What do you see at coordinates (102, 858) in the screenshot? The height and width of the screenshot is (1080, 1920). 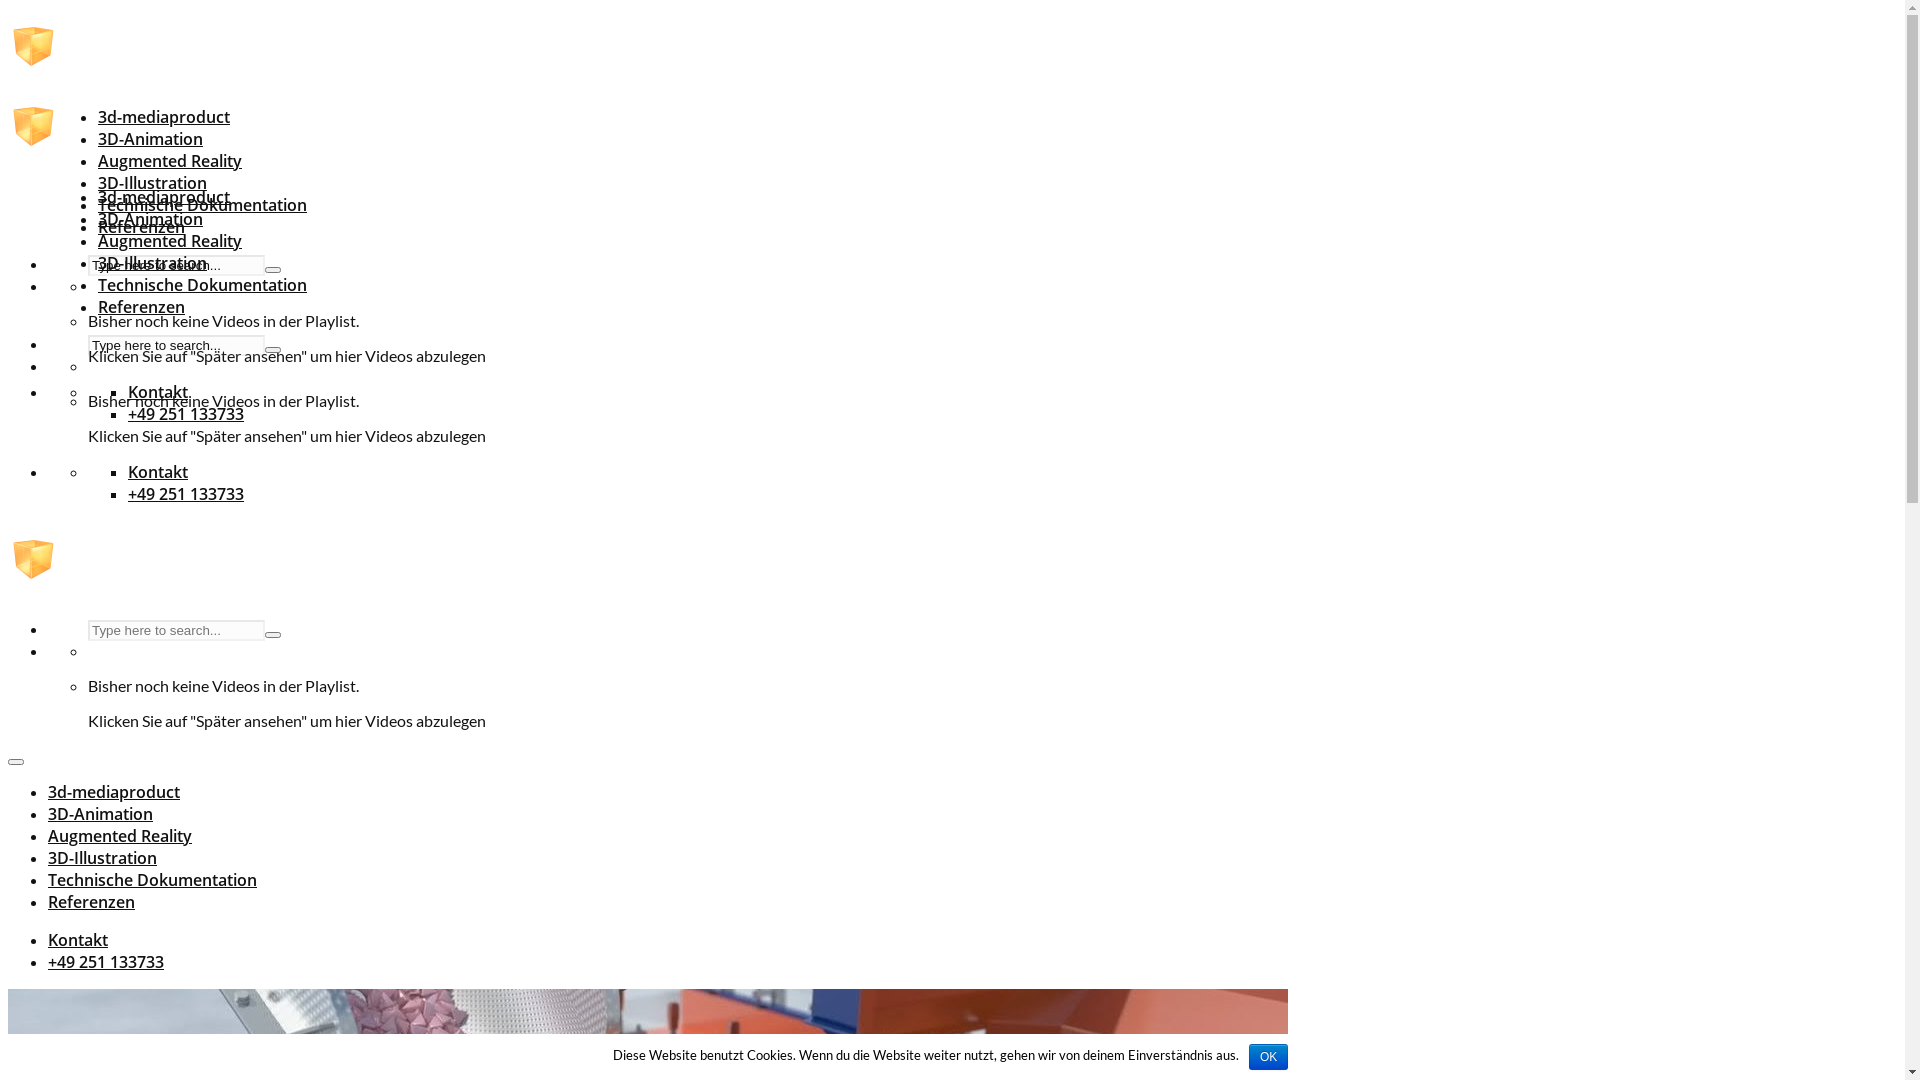 I see `3D-Illustration` at bounding box center [102, 858].